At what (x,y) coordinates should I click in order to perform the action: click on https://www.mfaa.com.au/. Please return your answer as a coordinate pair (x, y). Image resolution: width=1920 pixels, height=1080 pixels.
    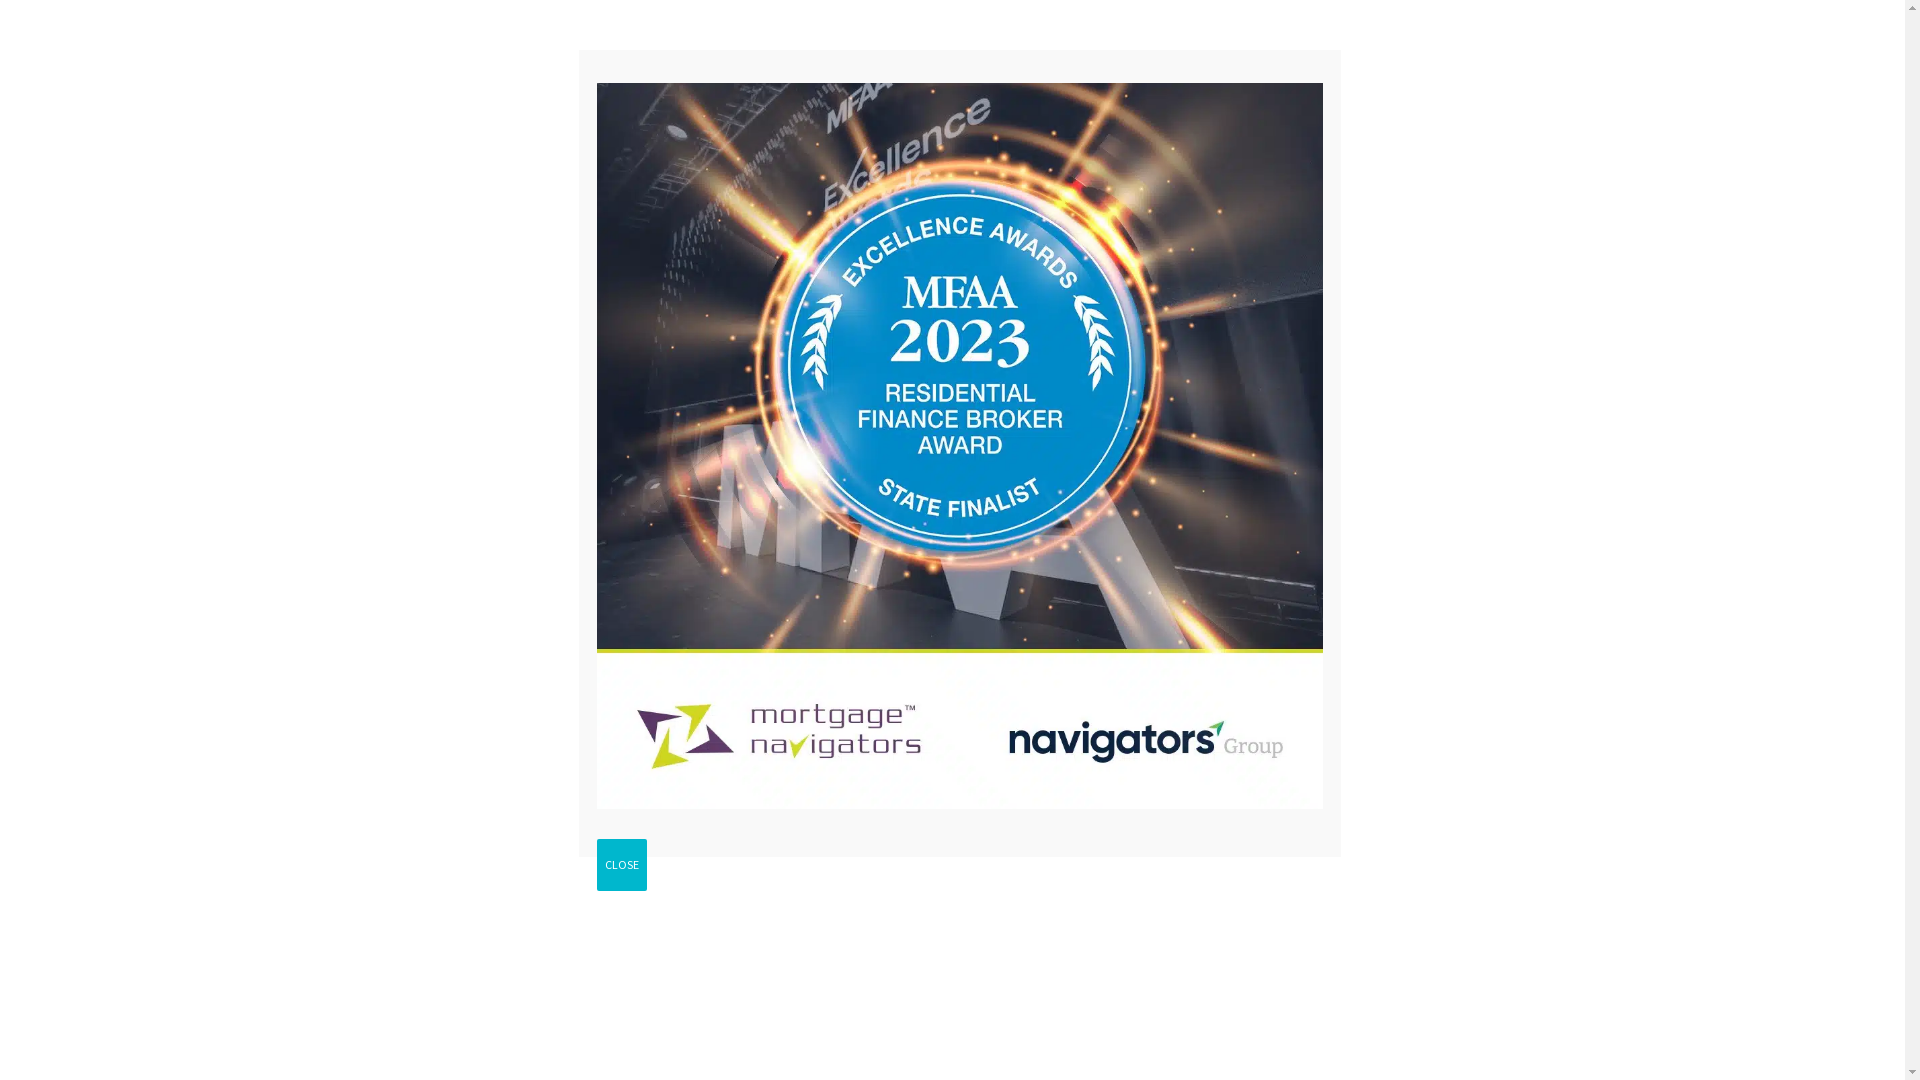
    Looking at the image, I should click on (1150, 943).